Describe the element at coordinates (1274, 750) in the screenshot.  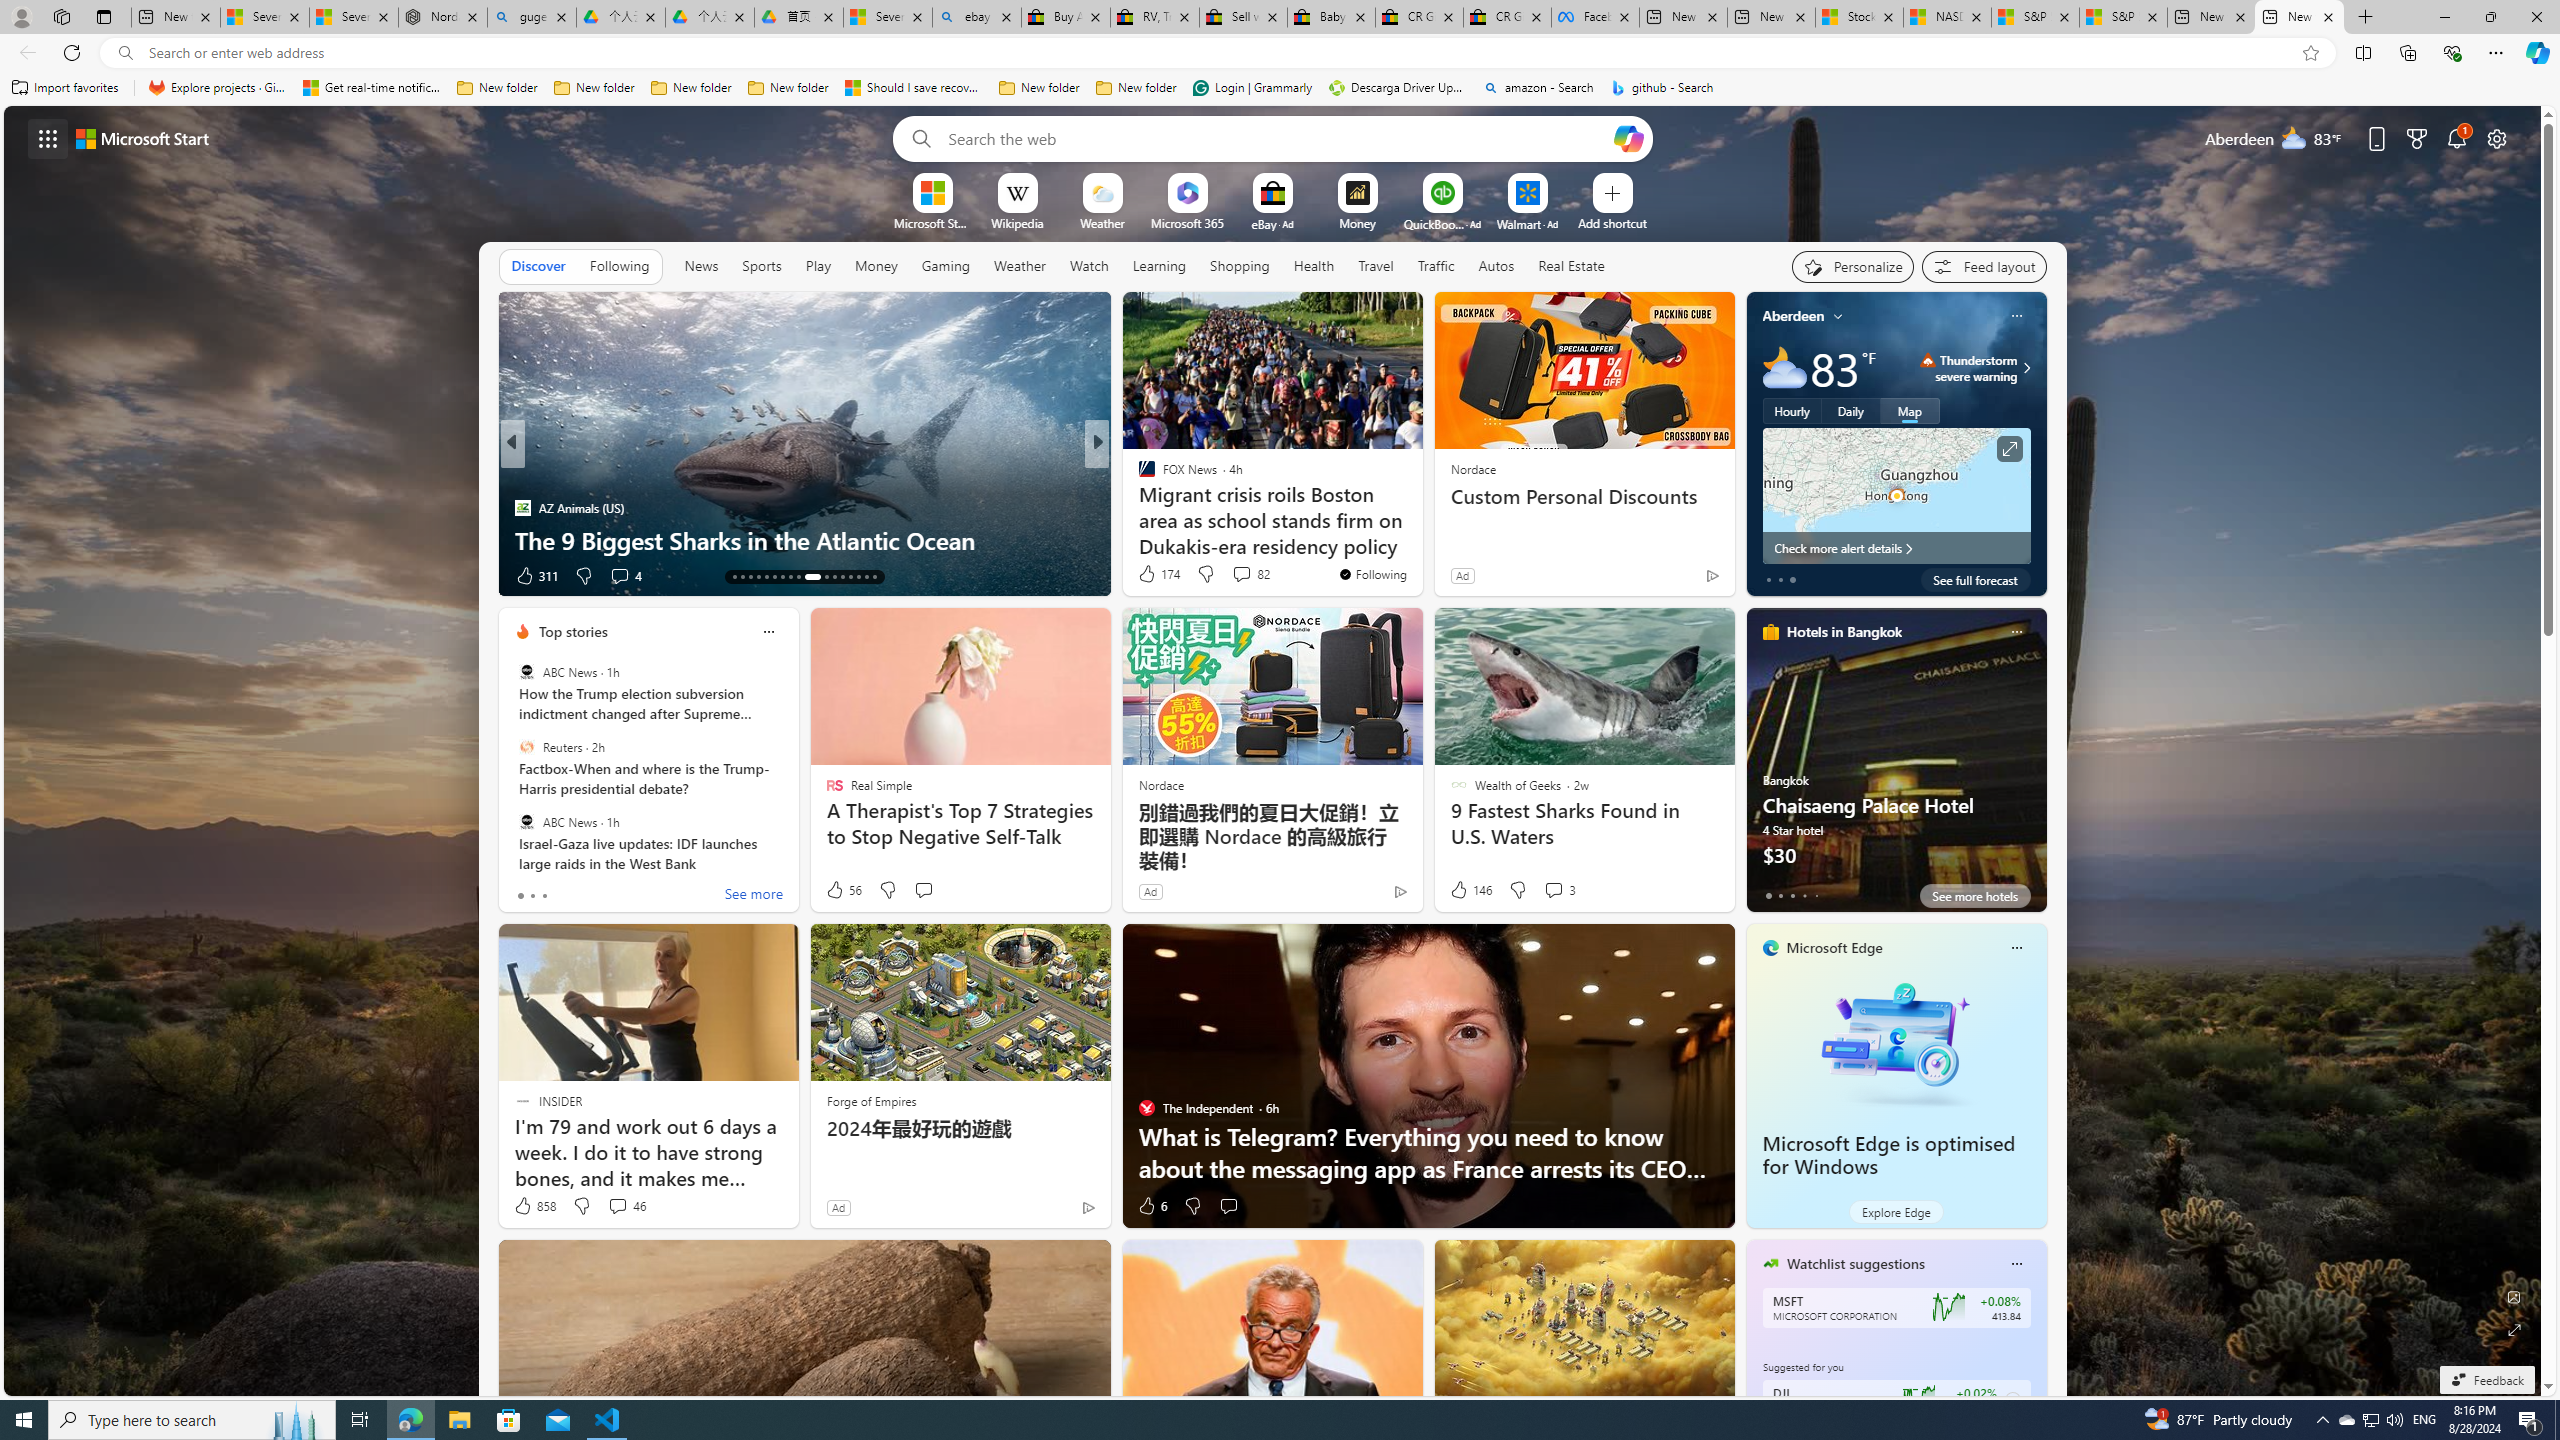
I see `AutomationID: backgroundImagePicture` at that location.